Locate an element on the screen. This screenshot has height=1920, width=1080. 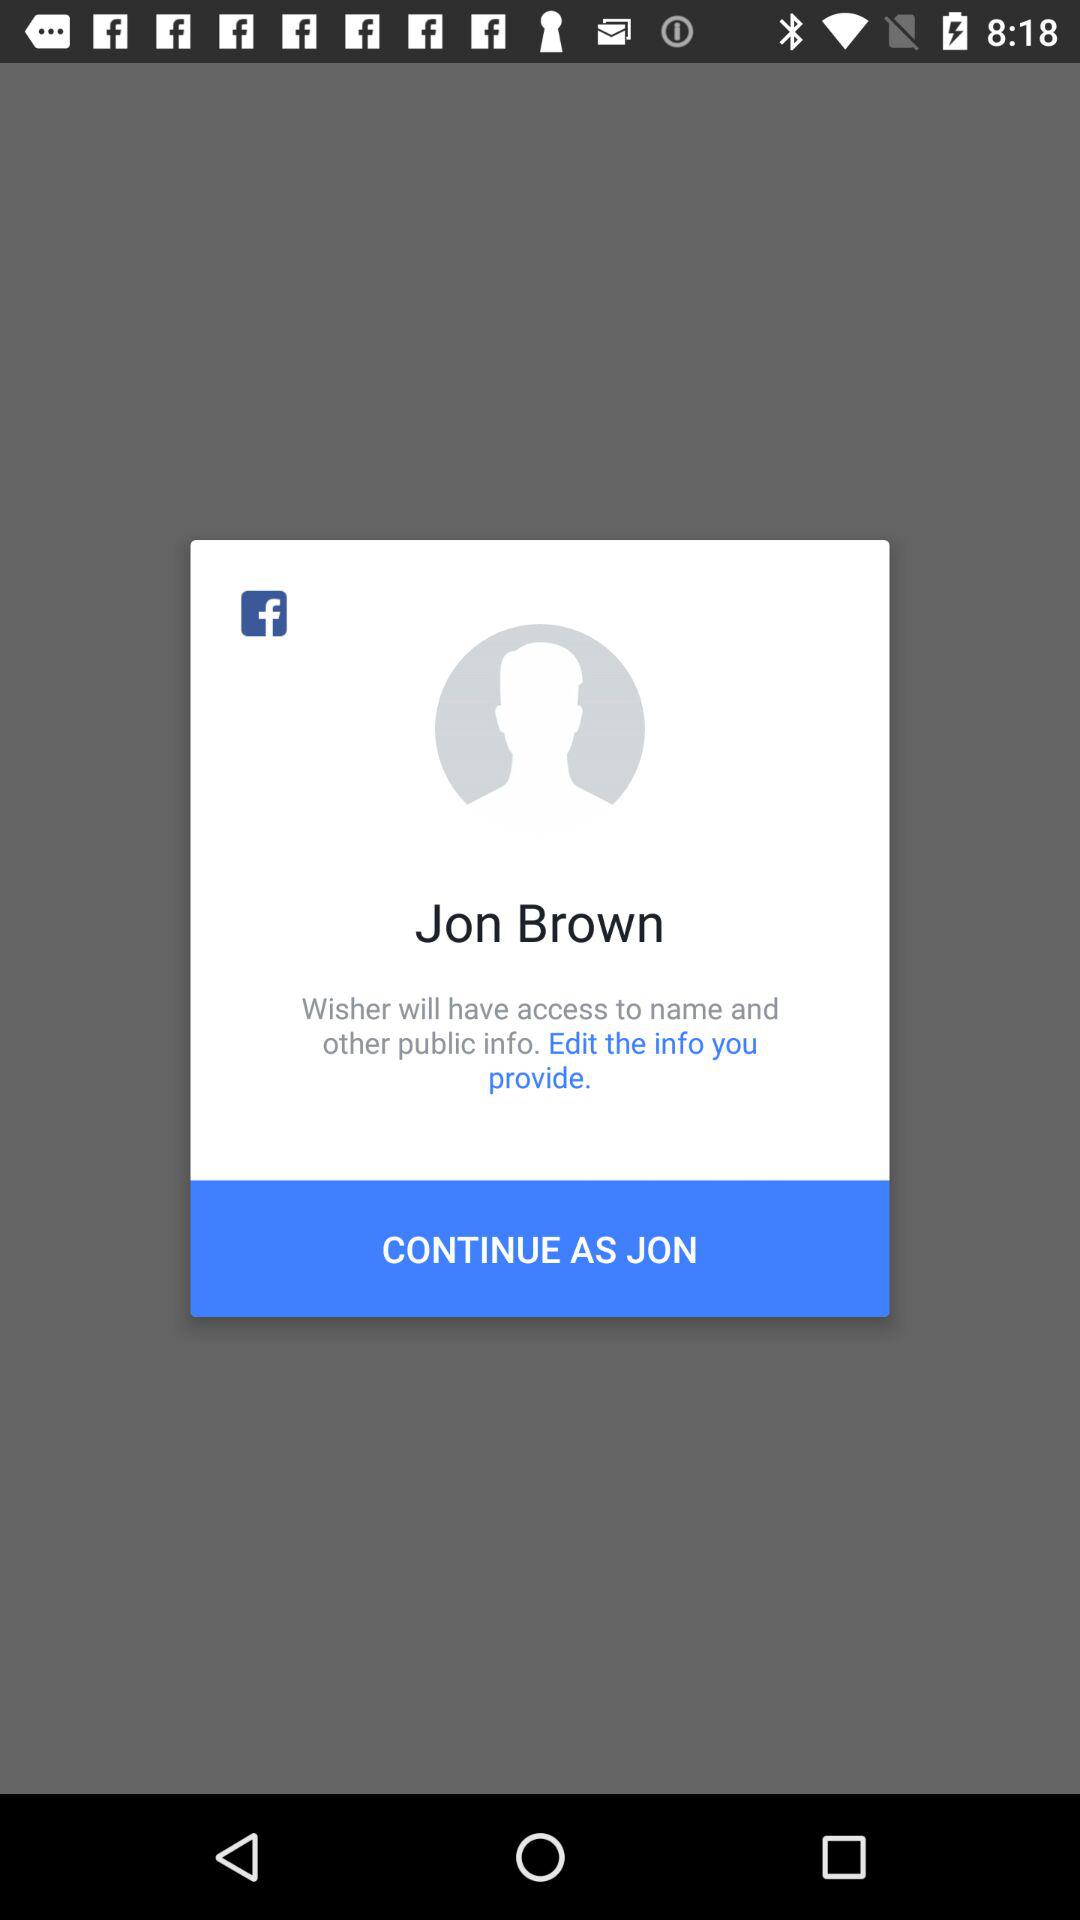
turn on wisher will have is located at coordinates (540, 1042).